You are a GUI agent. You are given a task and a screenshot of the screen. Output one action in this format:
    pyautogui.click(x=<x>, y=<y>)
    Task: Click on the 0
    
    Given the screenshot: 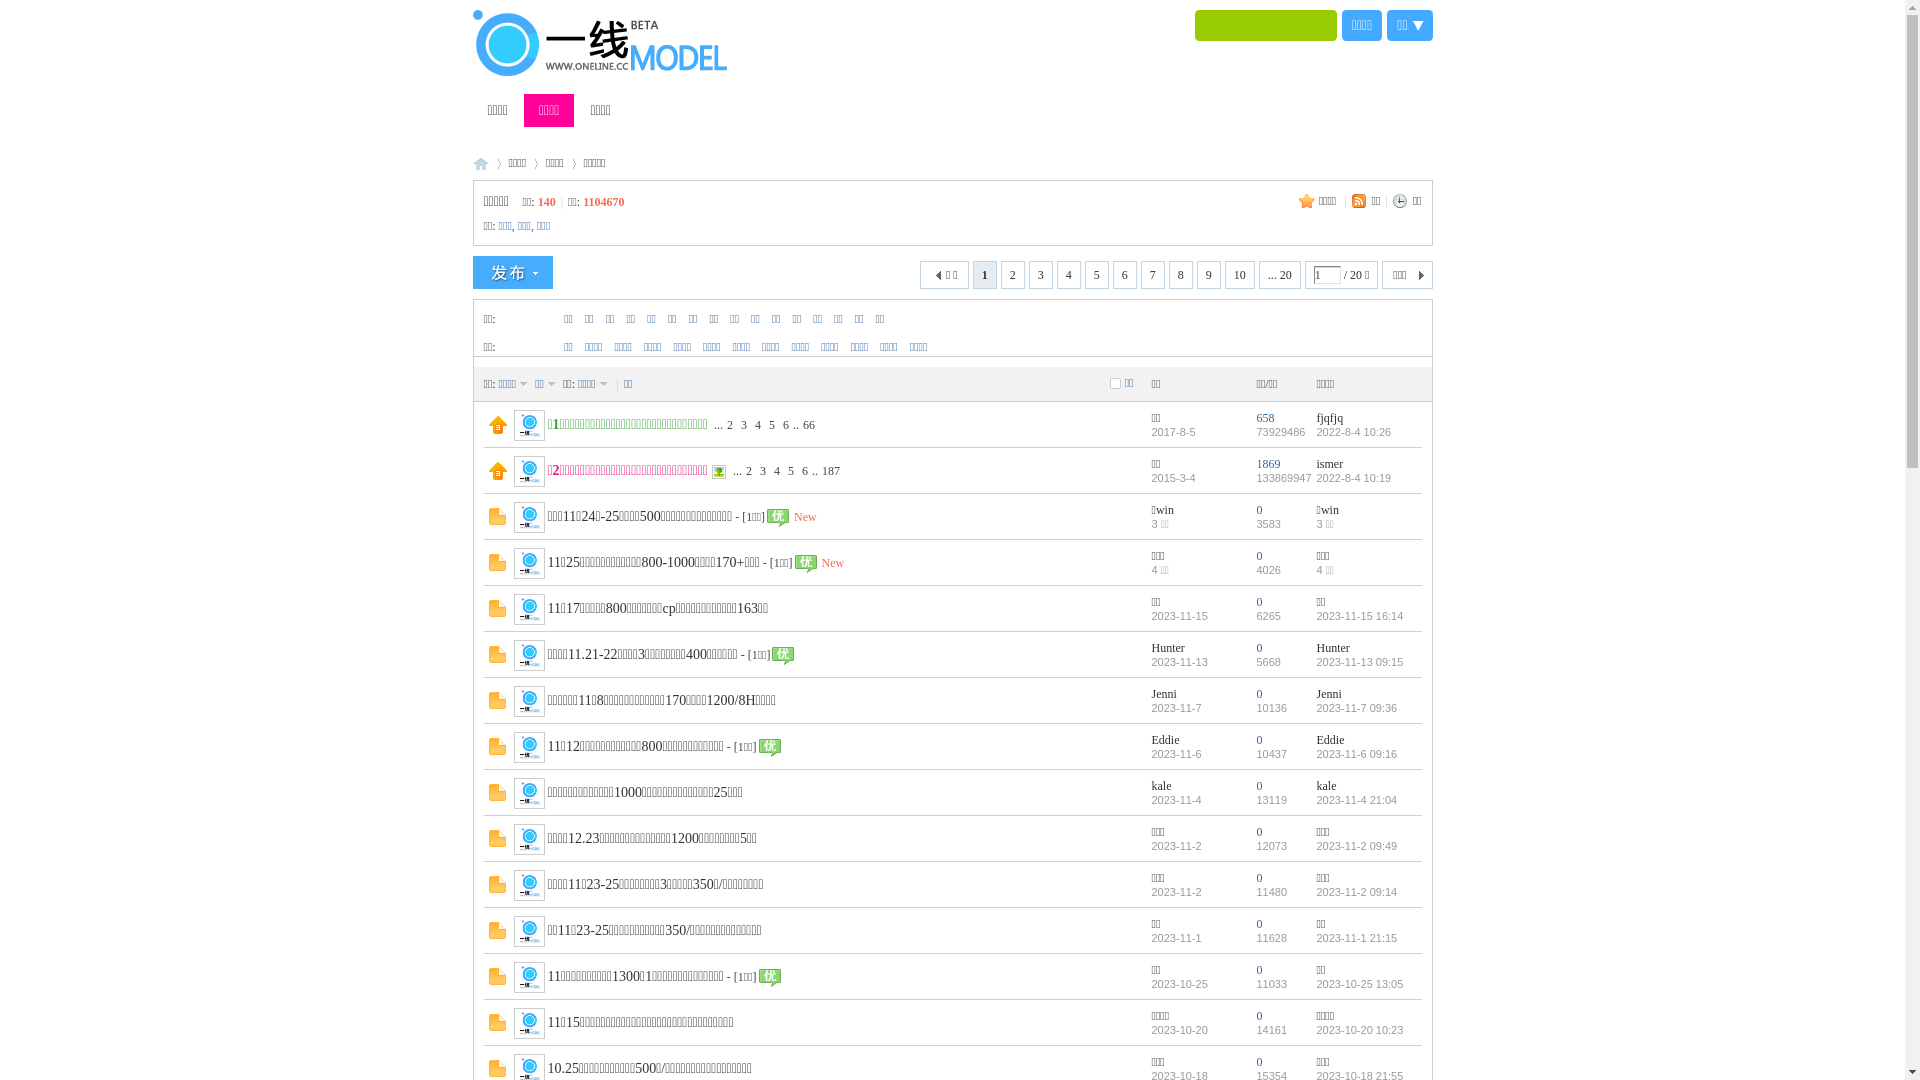 What is the action you would take?
    pyautogui.click(x=1259, y=831)
    